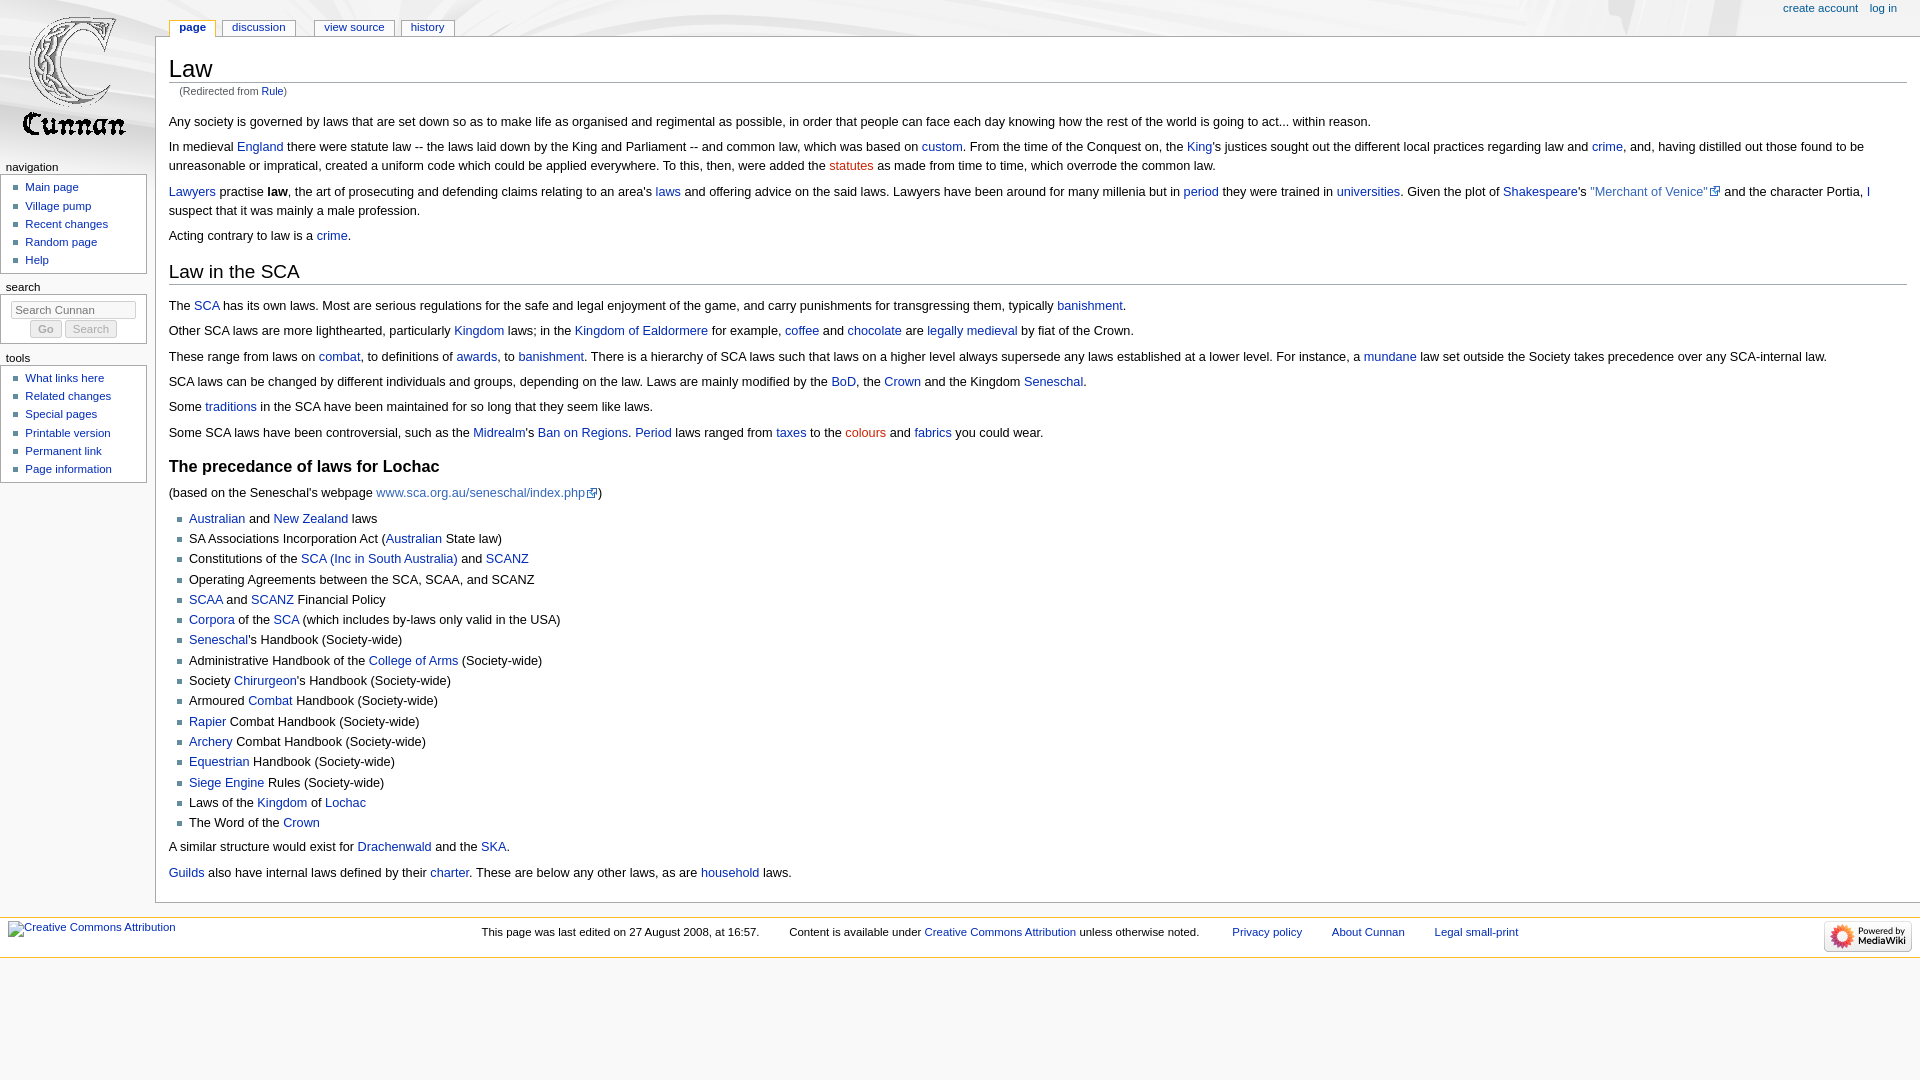 The image size is (1920, 1080). Describe the element at coordinates (1198, 147) in the screenshot. I see `King` at that location.